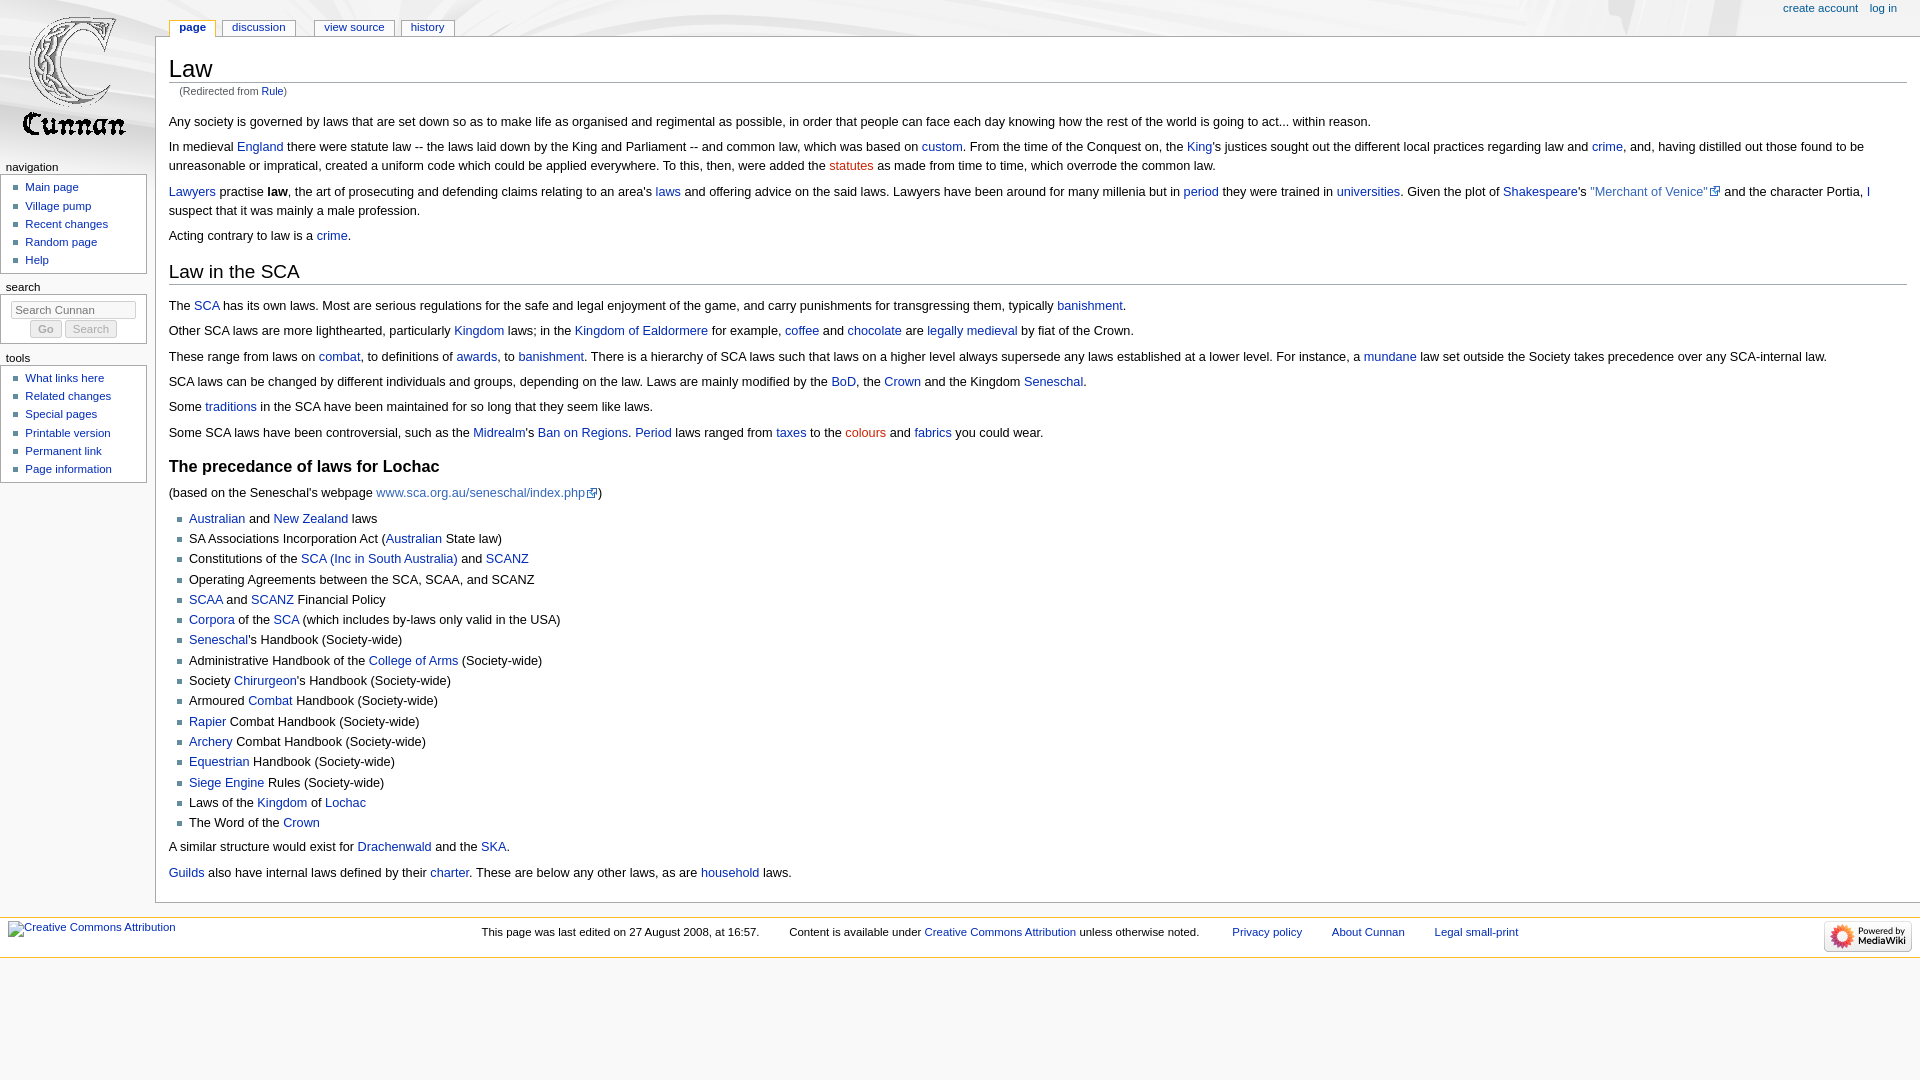 The image size is (1920, 1080). Describe the element at coordinates (1198, 147) in the screenshot. I see `King` at that location.